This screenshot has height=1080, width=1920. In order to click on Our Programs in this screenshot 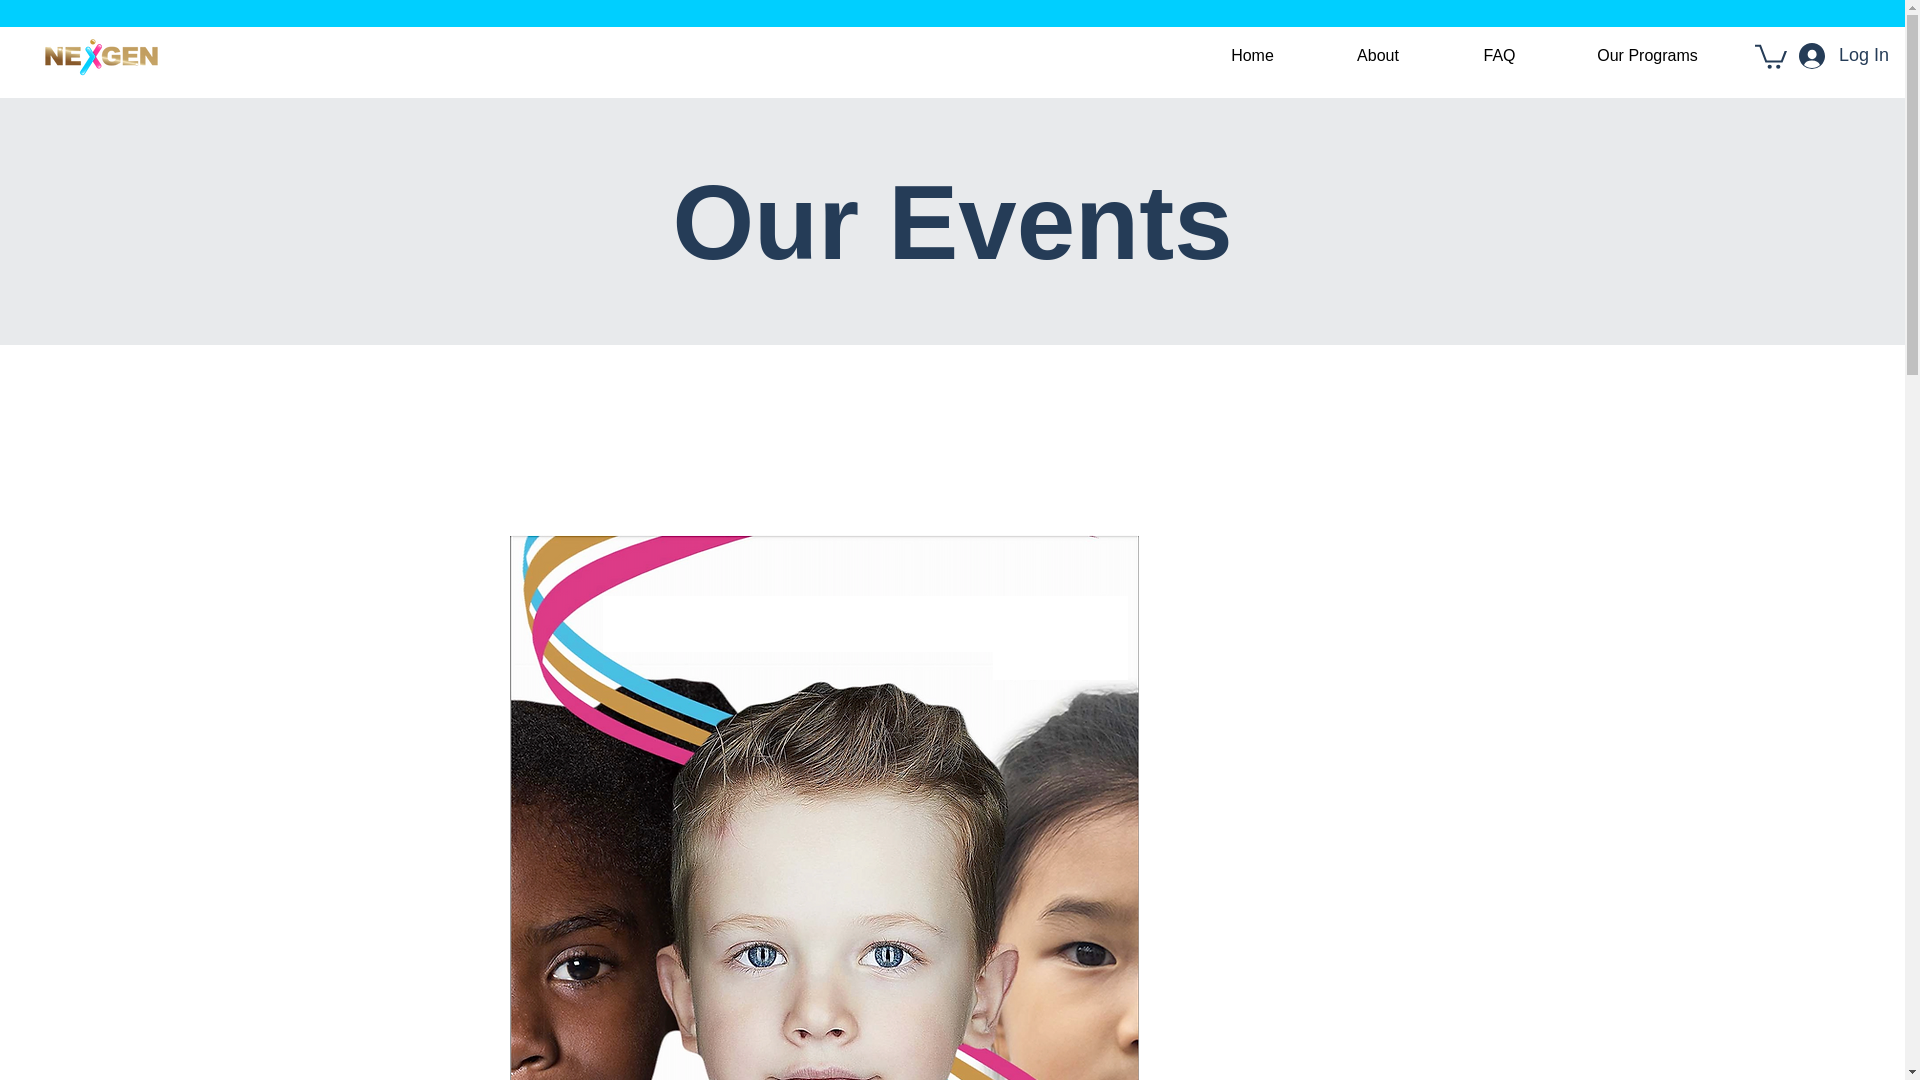, I will do `click(1647, 56)`.